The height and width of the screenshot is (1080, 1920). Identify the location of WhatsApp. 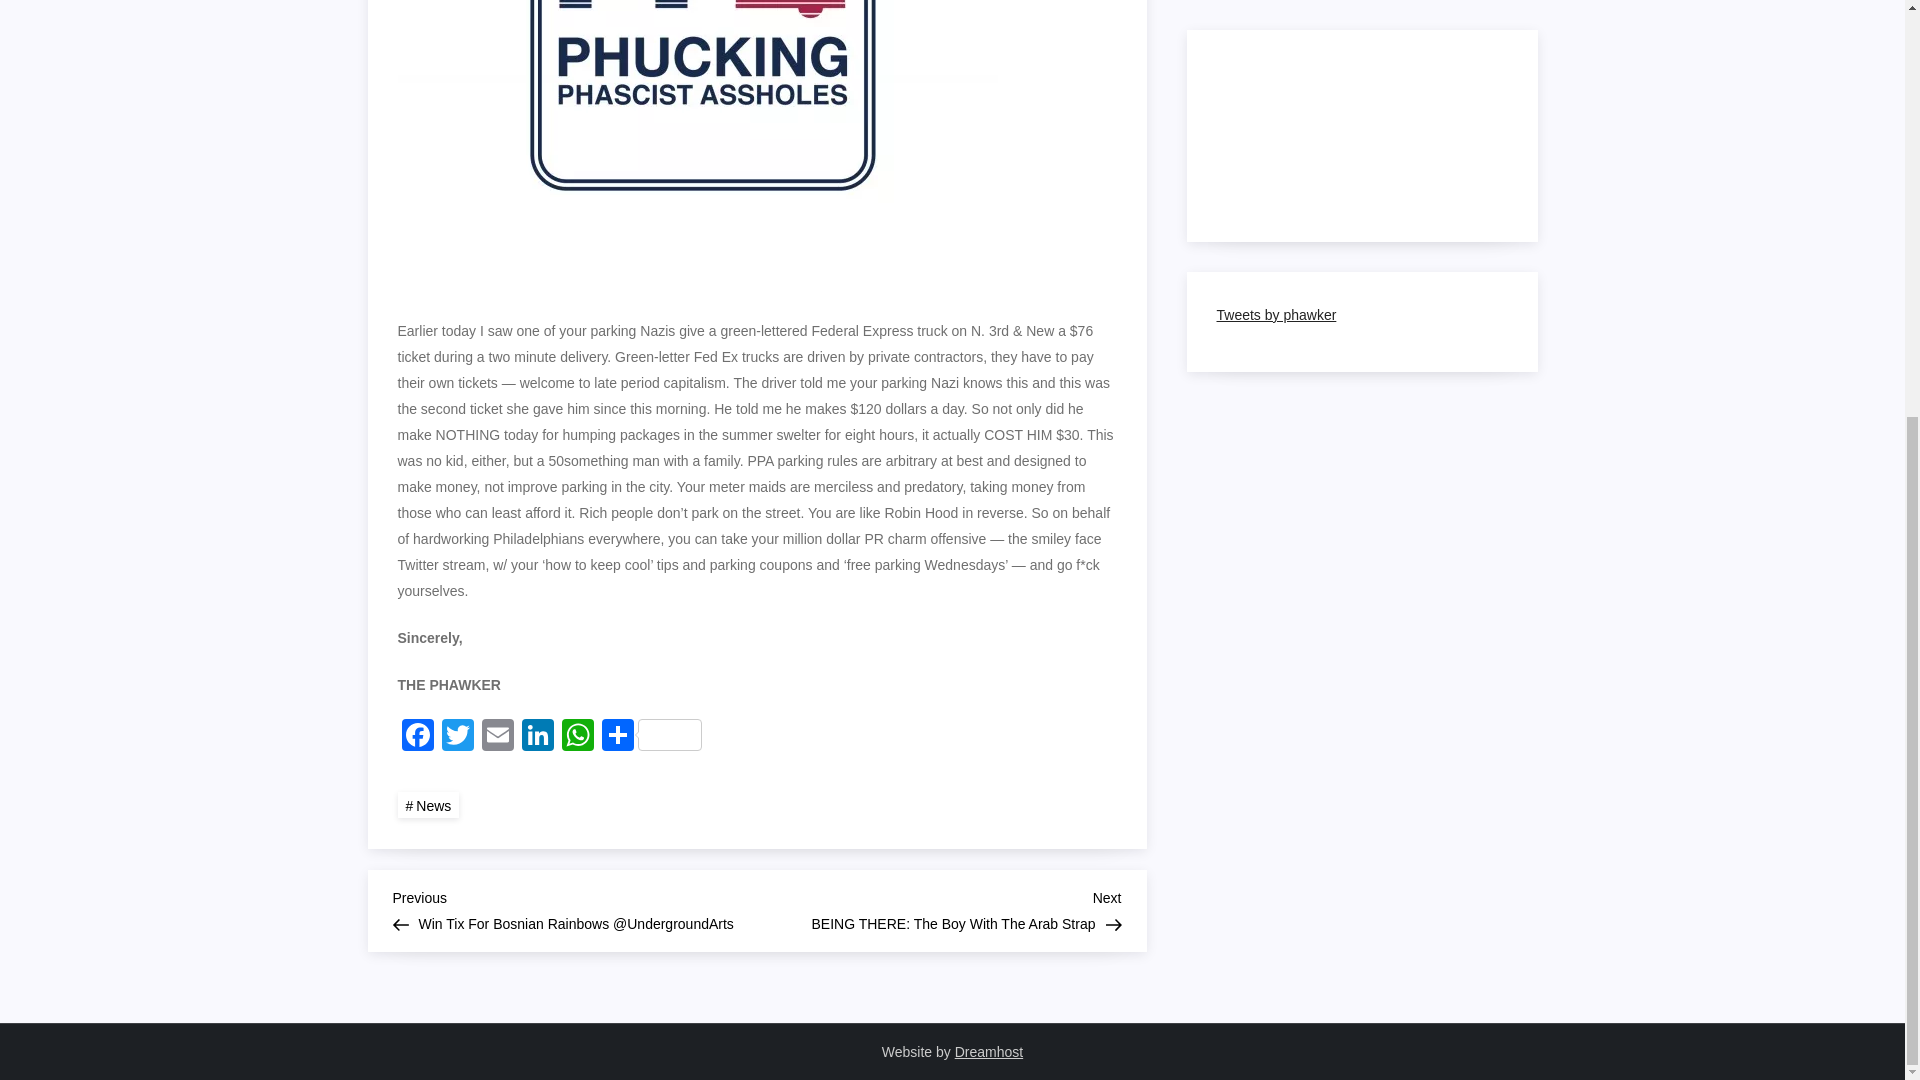
(652, 738).